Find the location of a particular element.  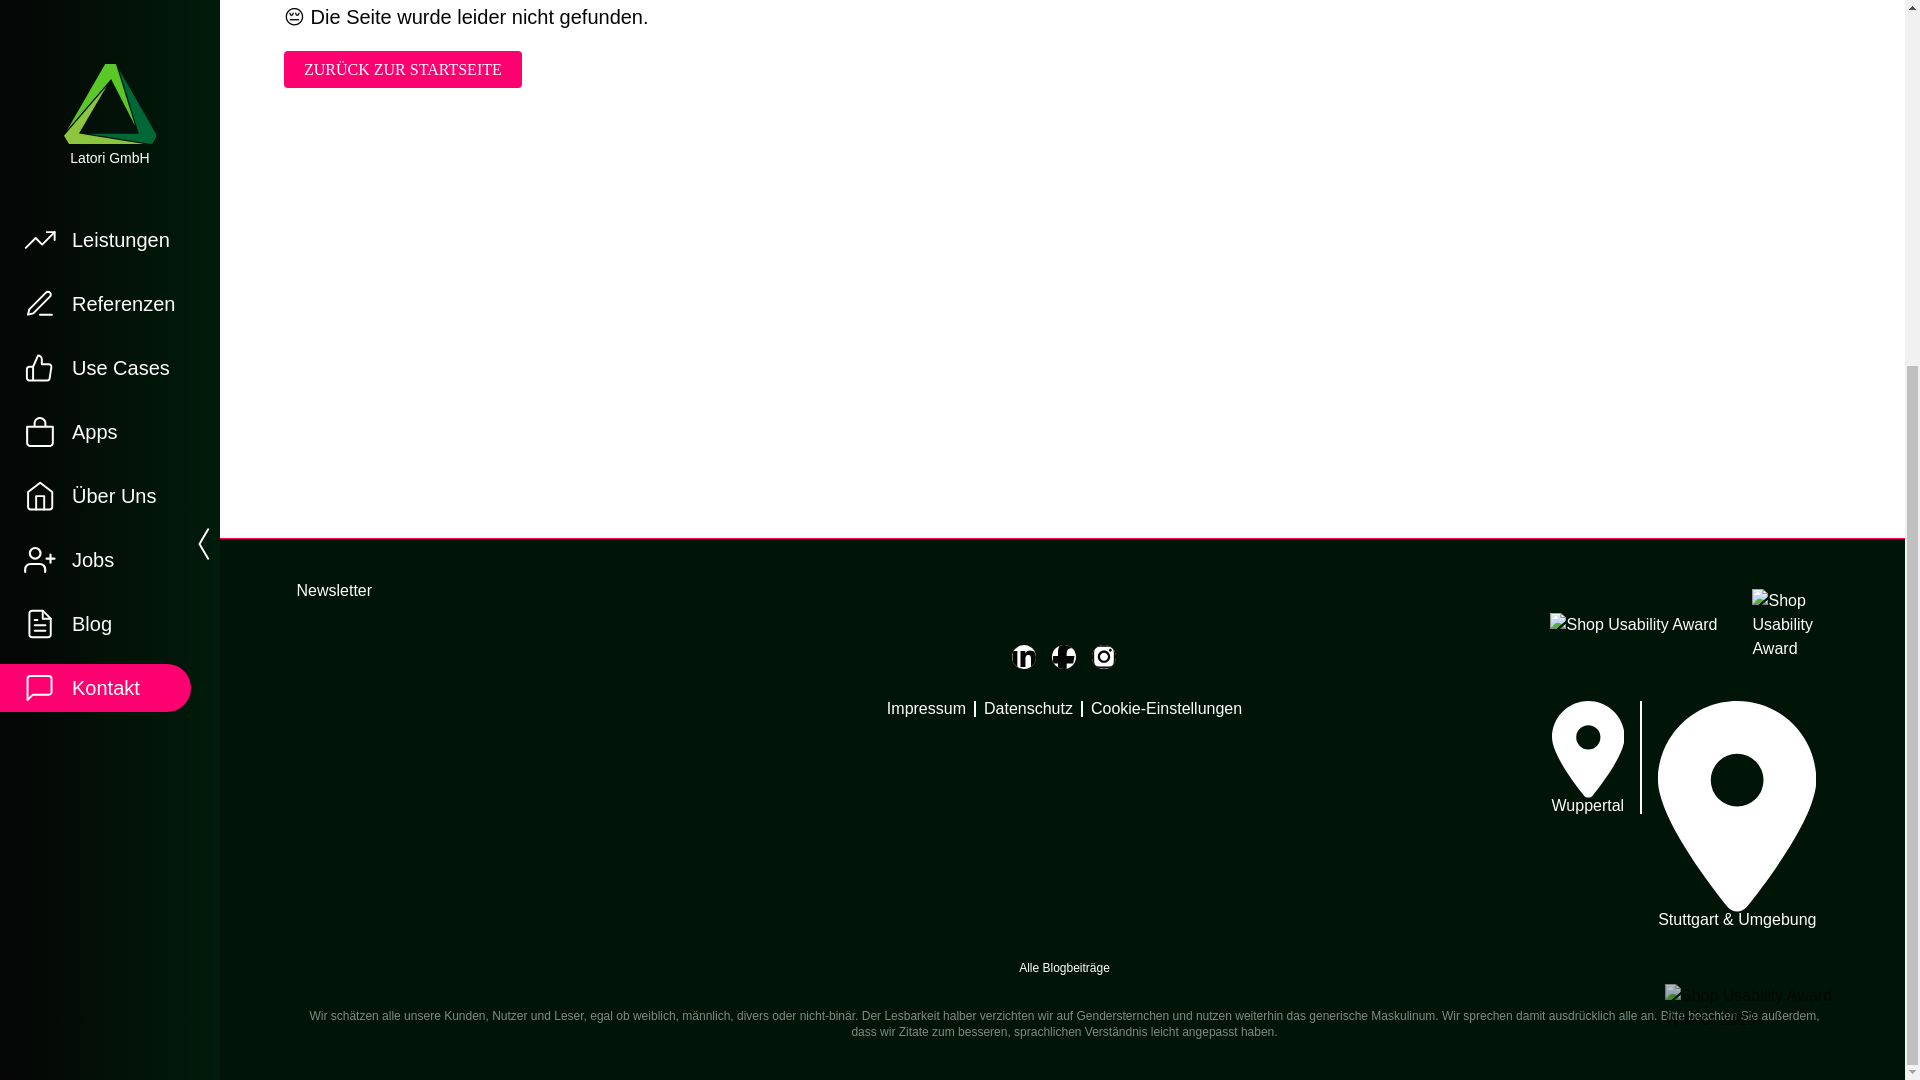

Jobs is located at coordinates (98, 18).